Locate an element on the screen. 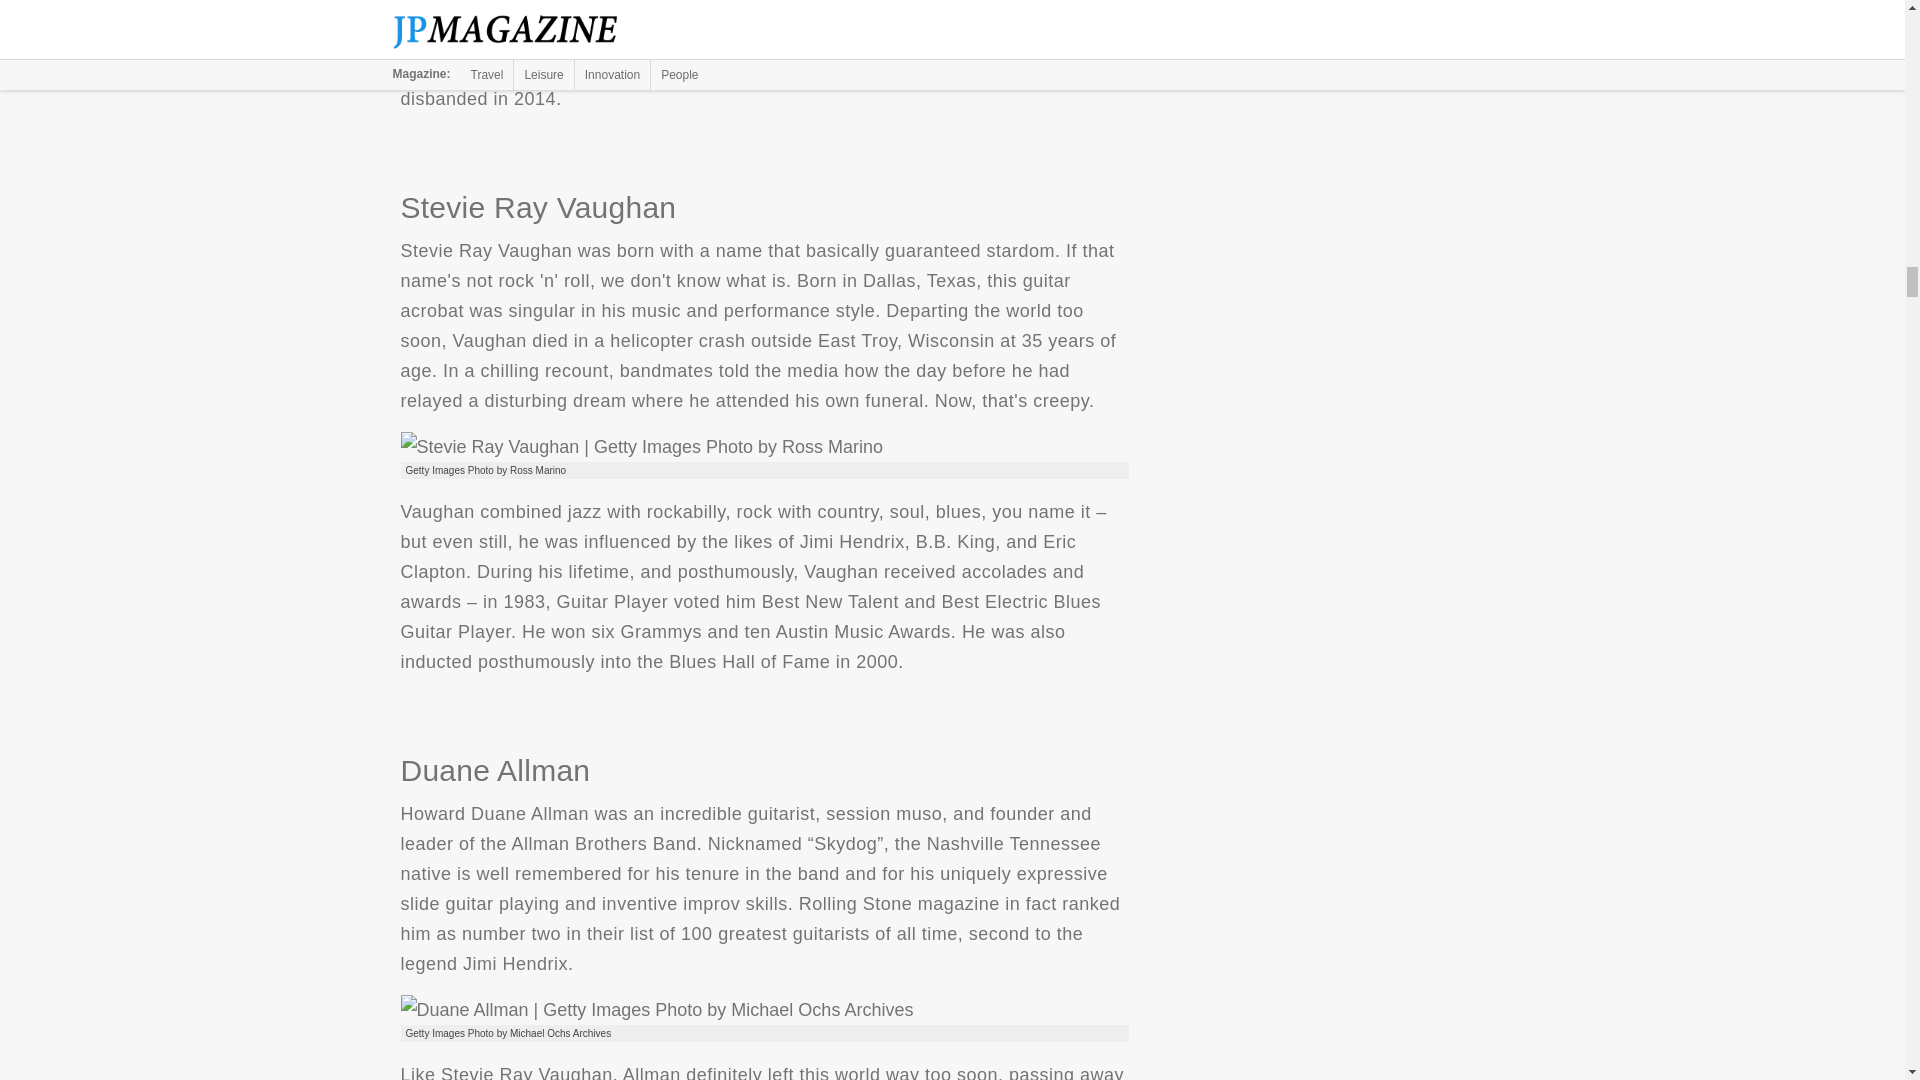 The height and width of the screenshot is (1080, 1920). Duane Allman is located at coordinates (656, 1009).